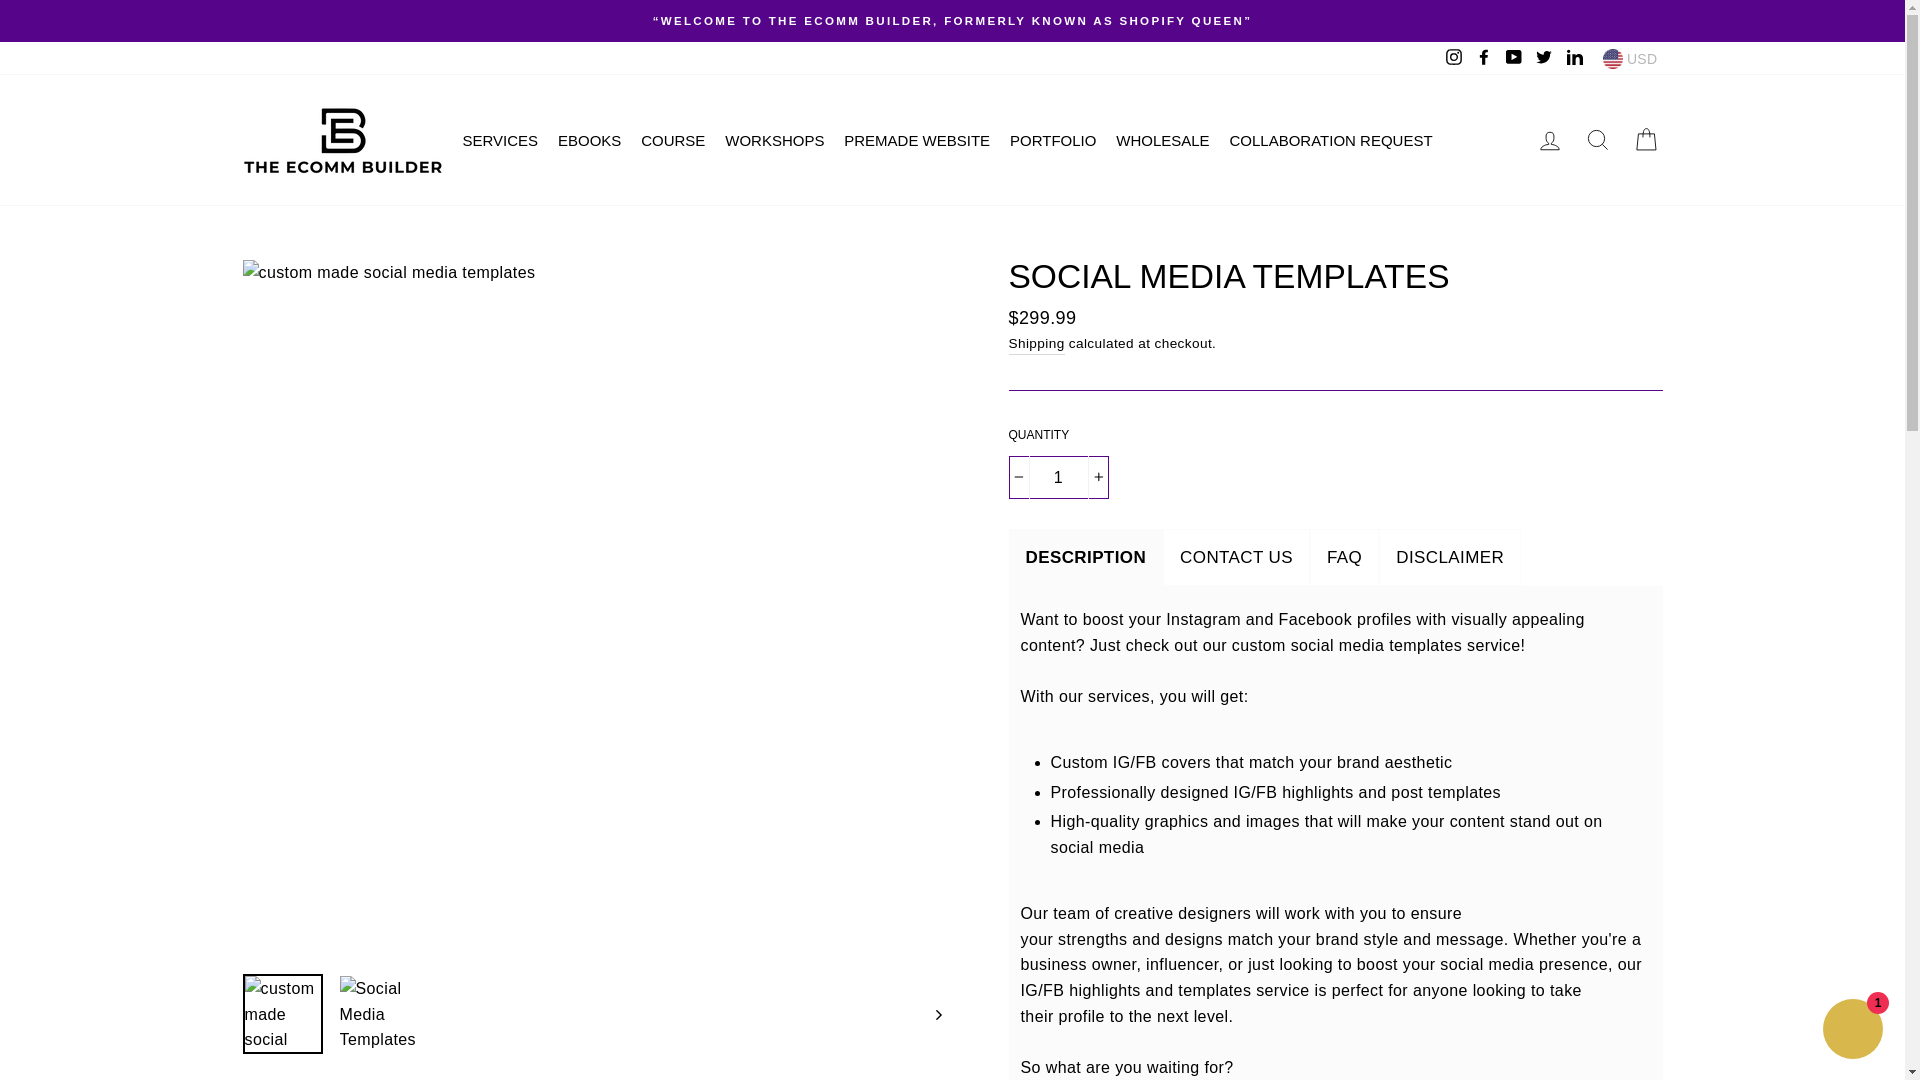 The height and width of the screenshot is (1080, 1920). I want to click on Shopify online store chat, so click(1852, 1031).